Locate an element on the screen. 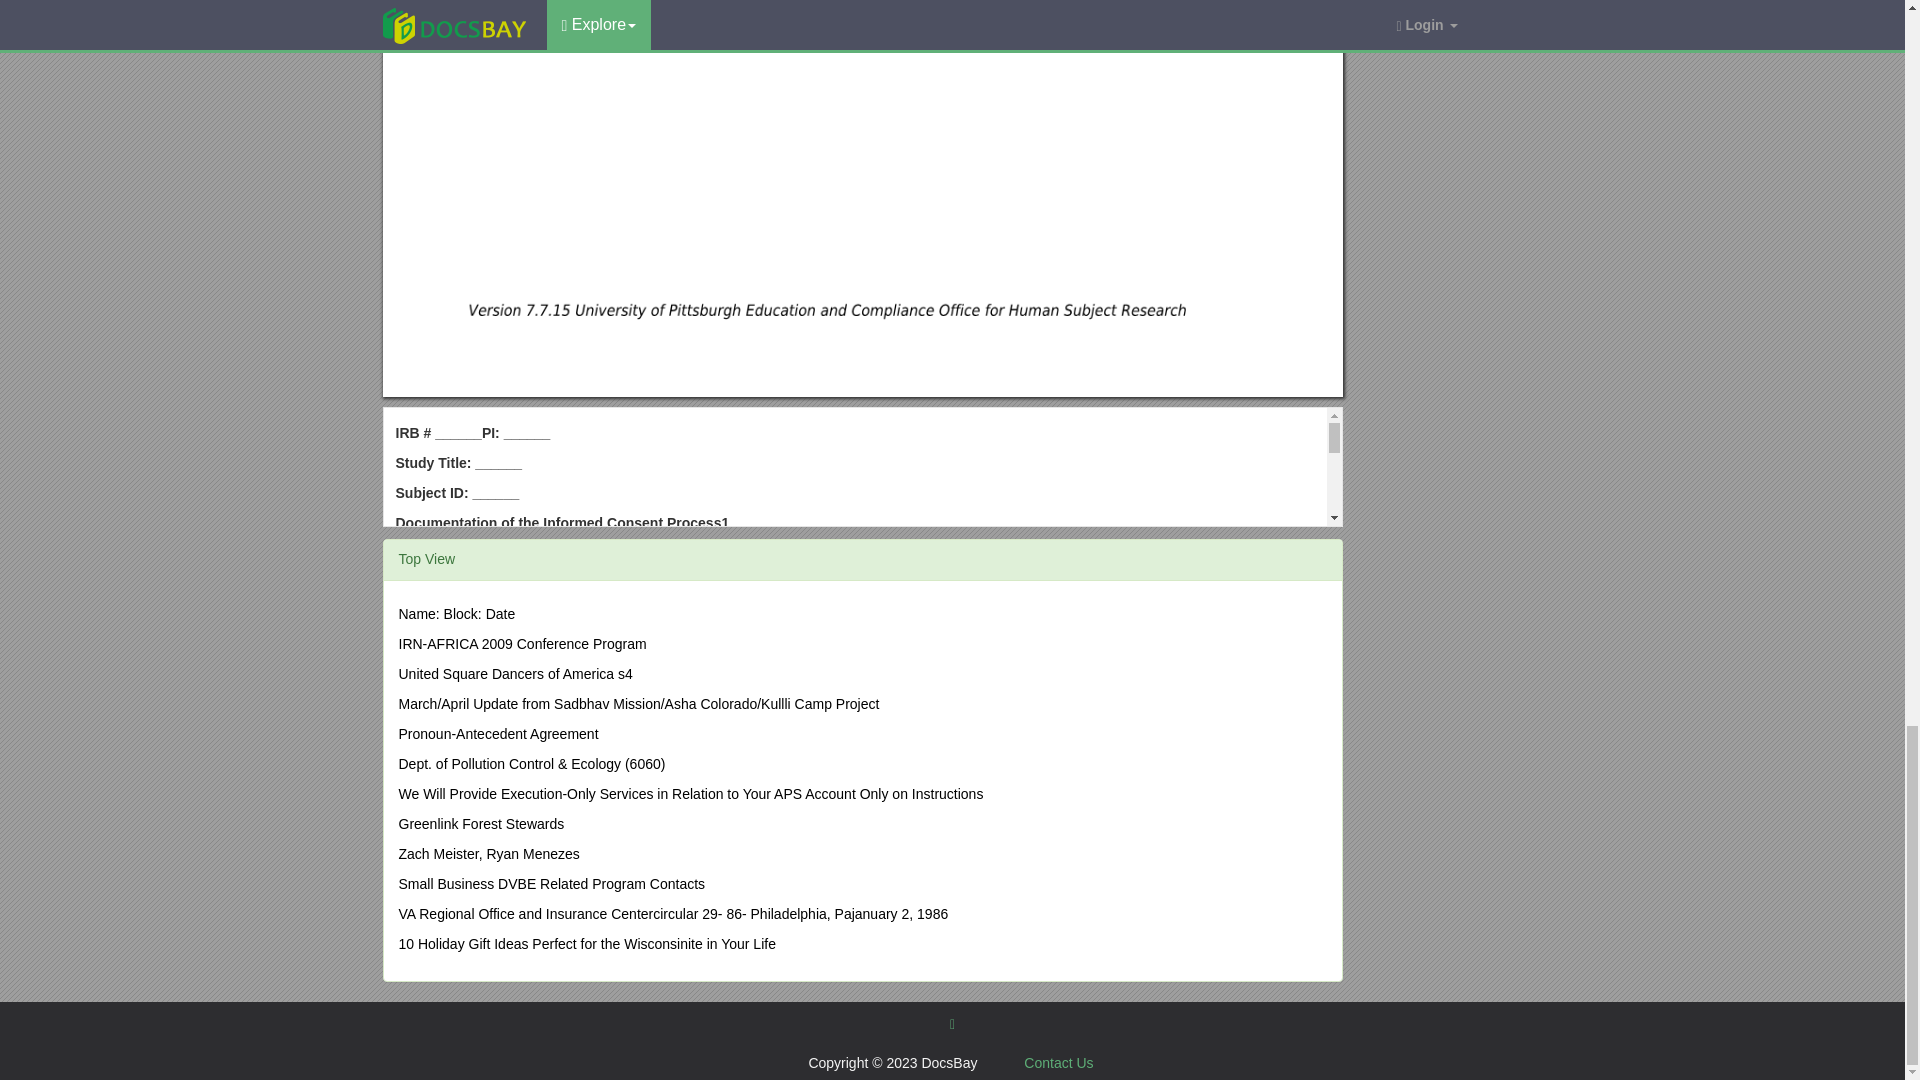 This screenshot has width=1920, height=1080. Name: Block: Date is located at coordinates (456, 614).